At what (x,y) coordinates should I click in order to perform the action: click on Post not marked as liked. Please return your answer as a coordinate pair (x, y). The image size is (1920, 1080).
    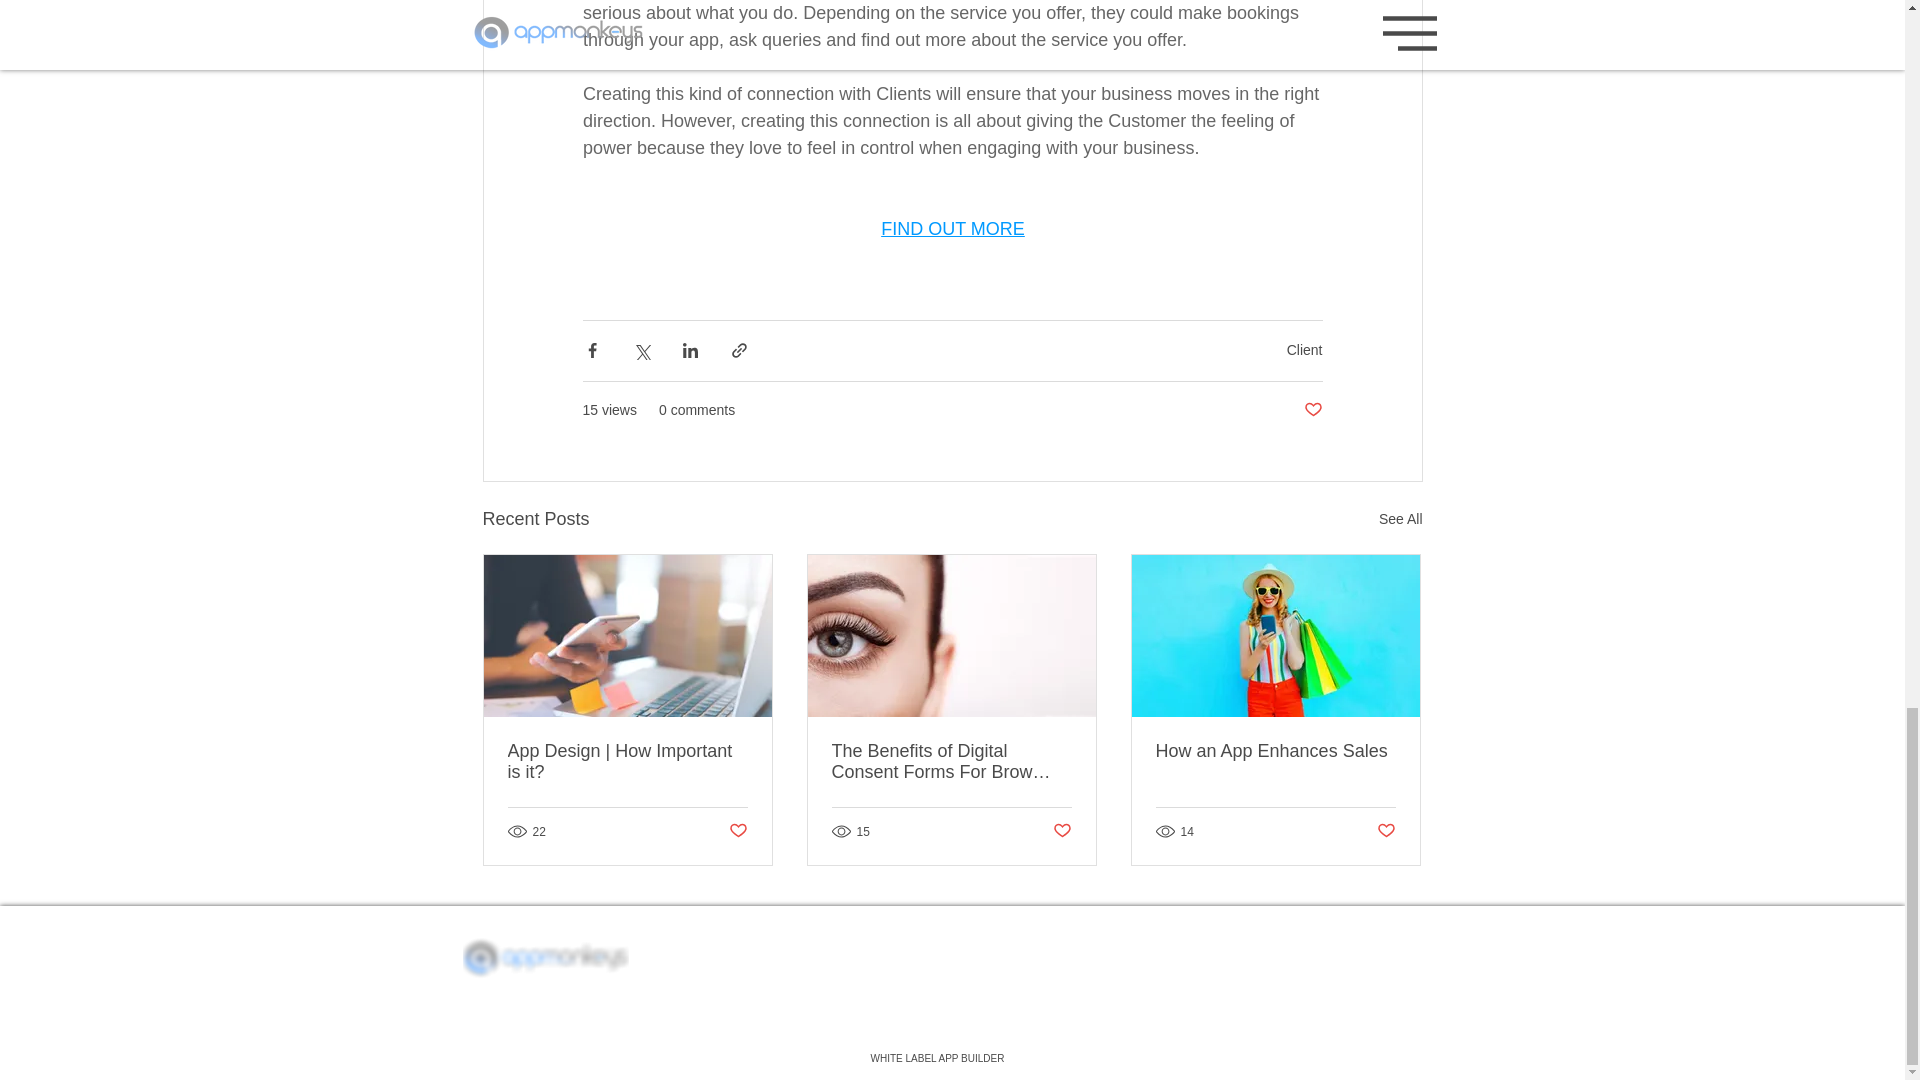
    Looking at the image, I should click on (1386, 831).